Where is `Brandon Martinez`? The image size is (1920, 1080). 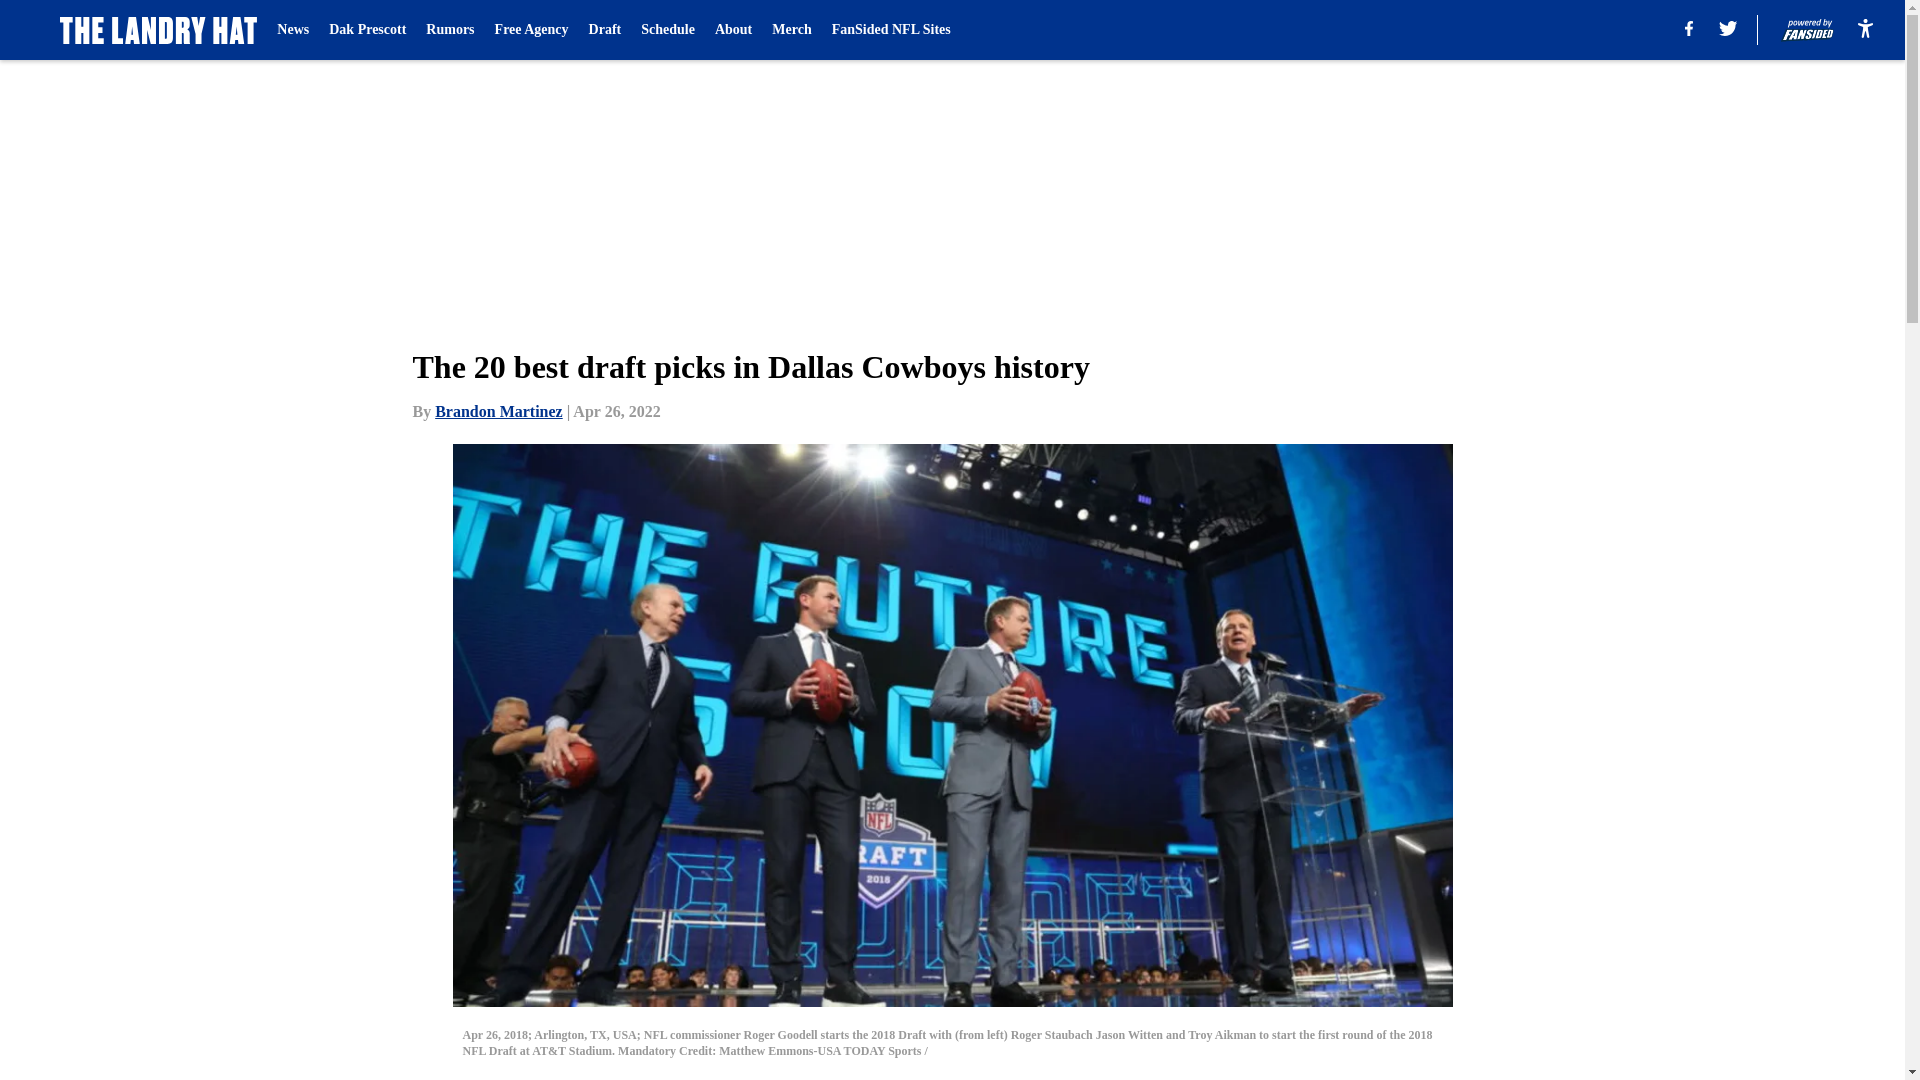
Brandon Martinez is located at coordinates (498, 411).